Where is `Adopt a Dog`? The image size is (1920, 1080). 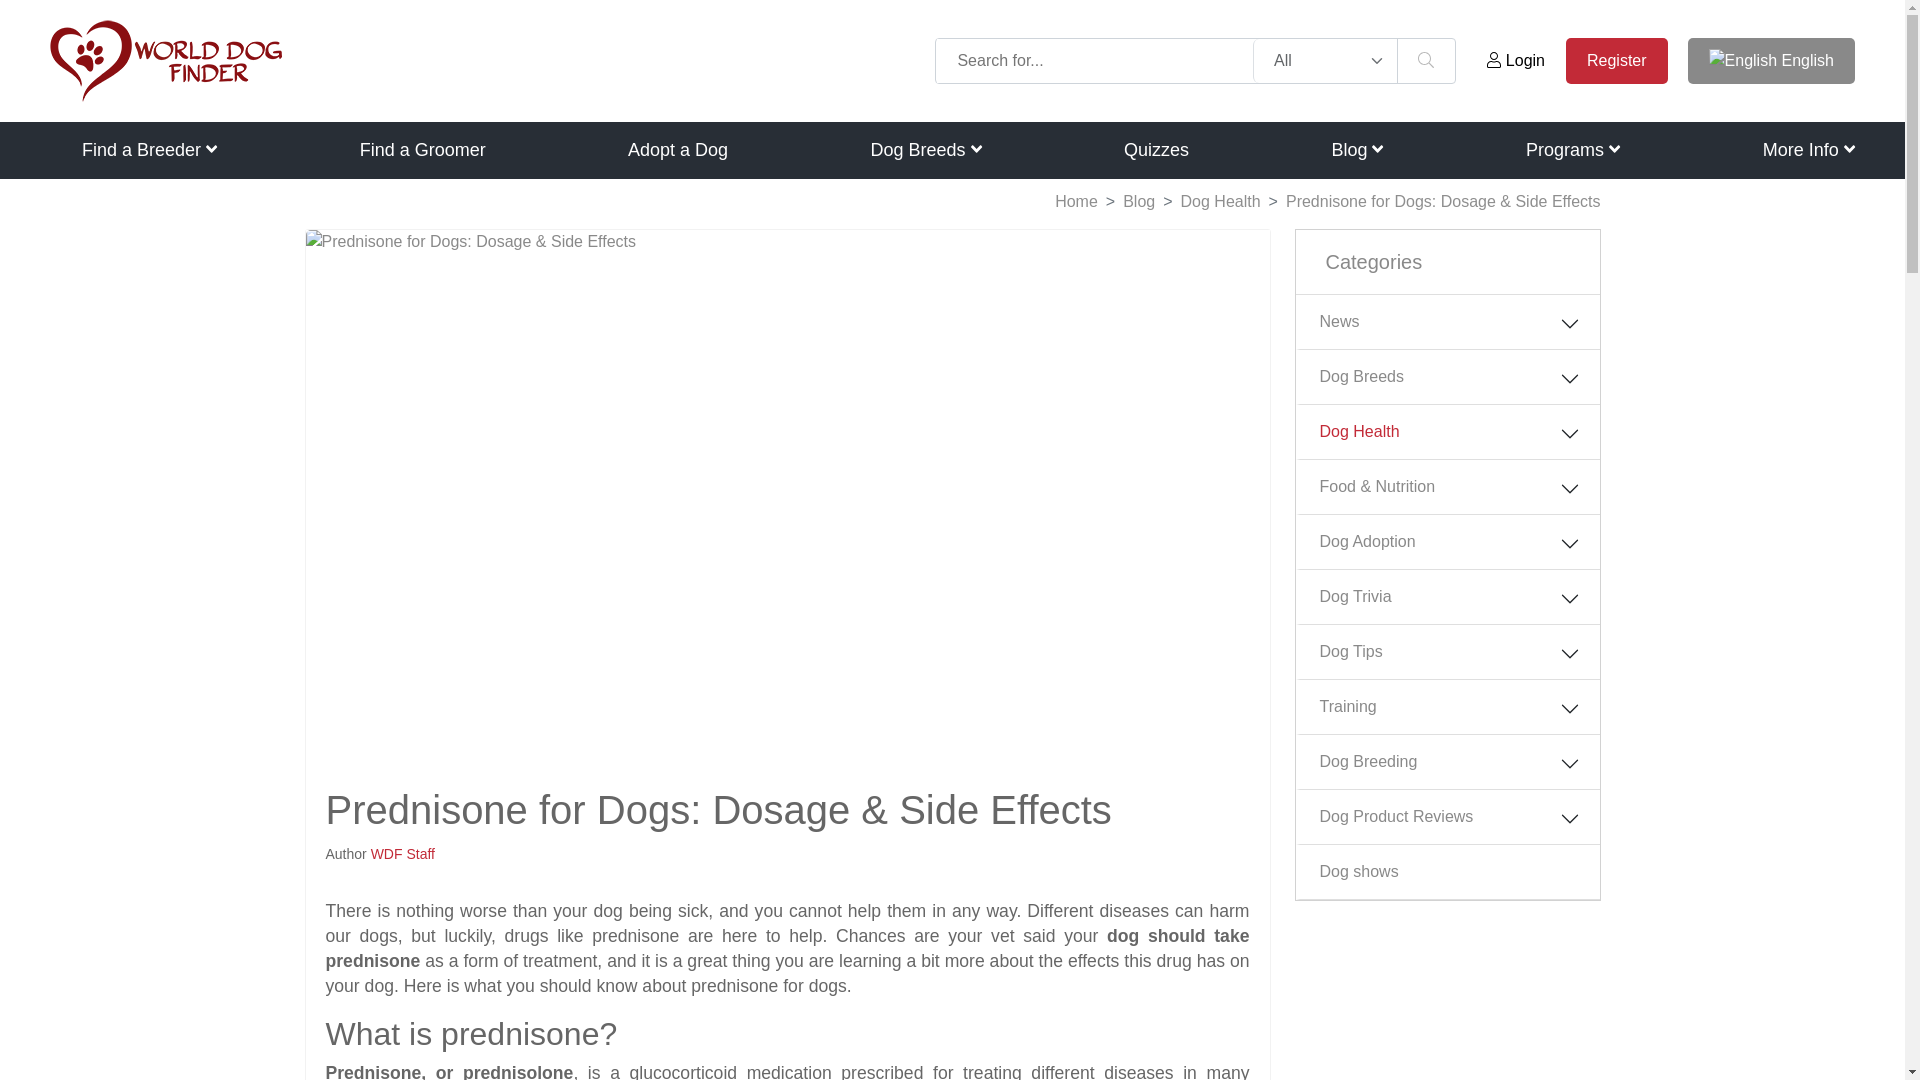
Adopt a Dog is located at coordinates (677, 150).